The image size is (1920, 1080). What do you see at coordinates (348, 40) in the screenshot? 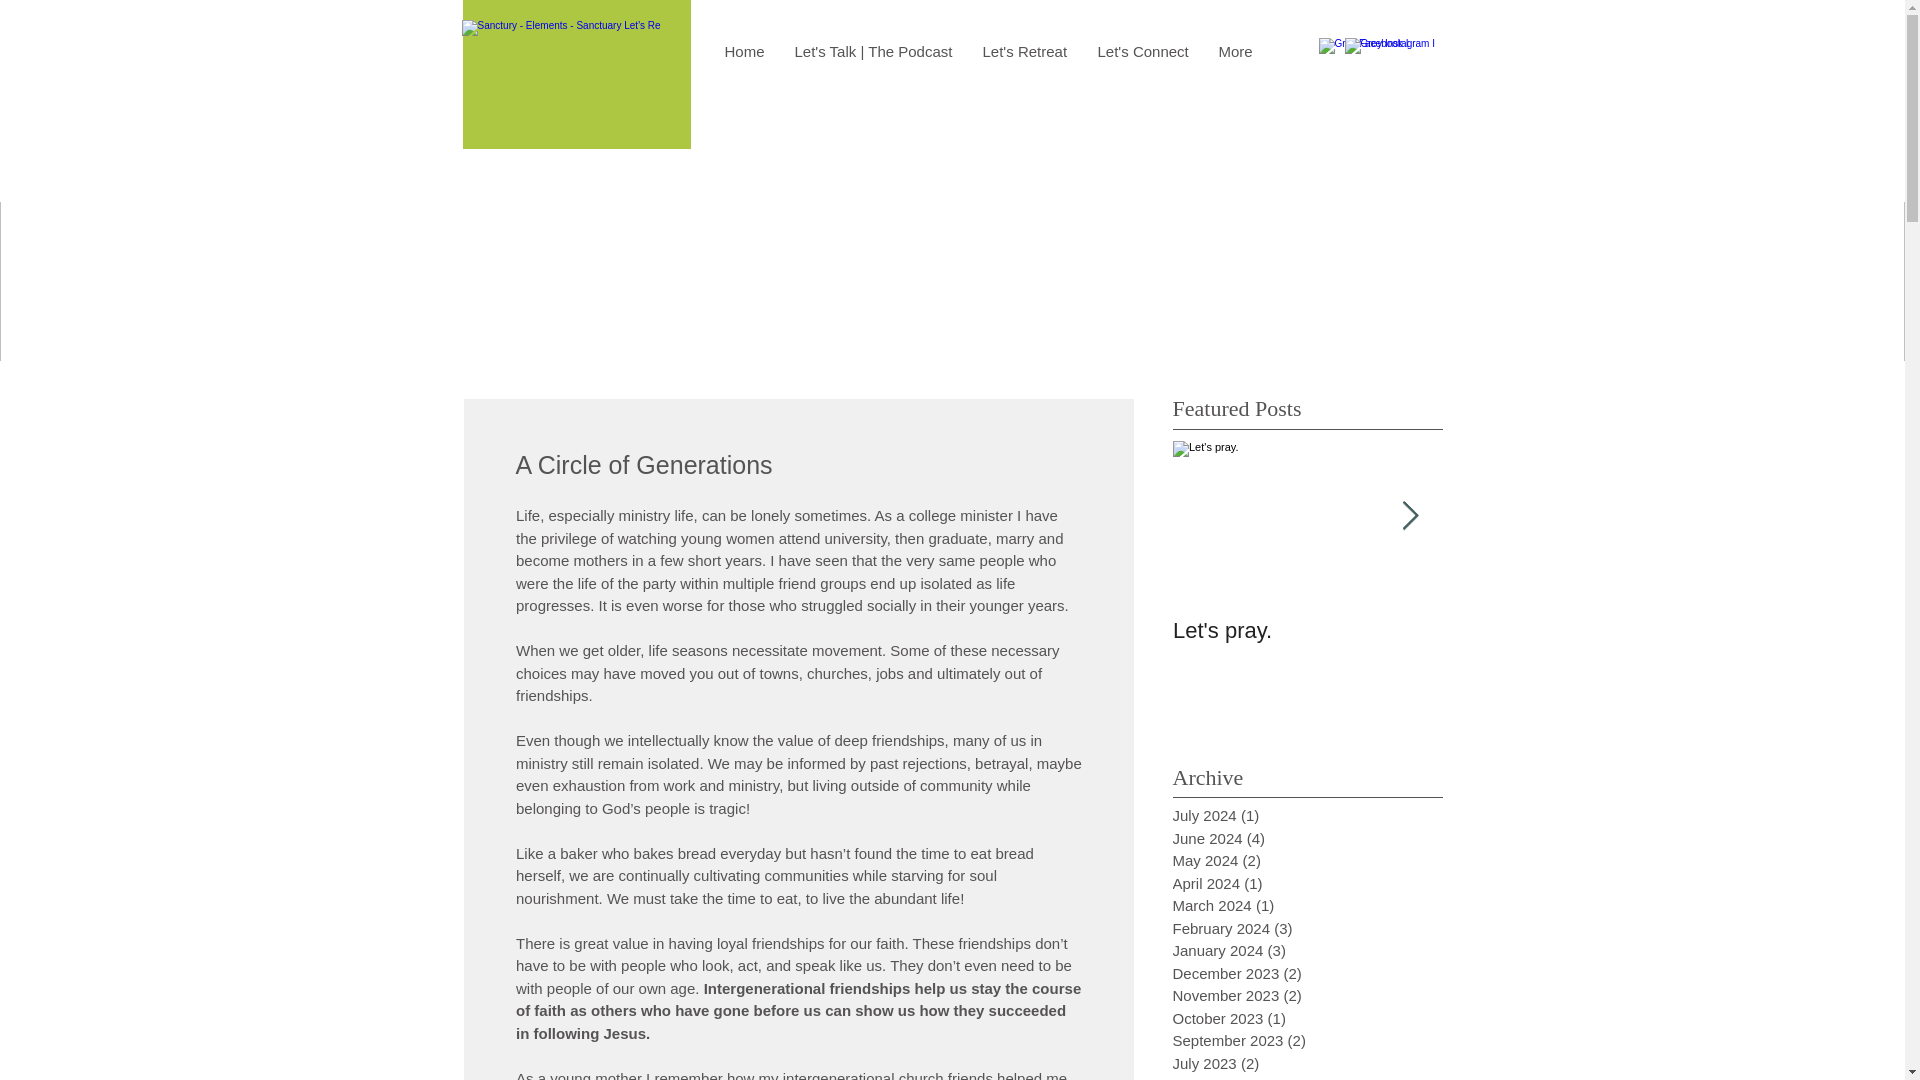
I see `Sanctuary` at bounding box center [348, 40].